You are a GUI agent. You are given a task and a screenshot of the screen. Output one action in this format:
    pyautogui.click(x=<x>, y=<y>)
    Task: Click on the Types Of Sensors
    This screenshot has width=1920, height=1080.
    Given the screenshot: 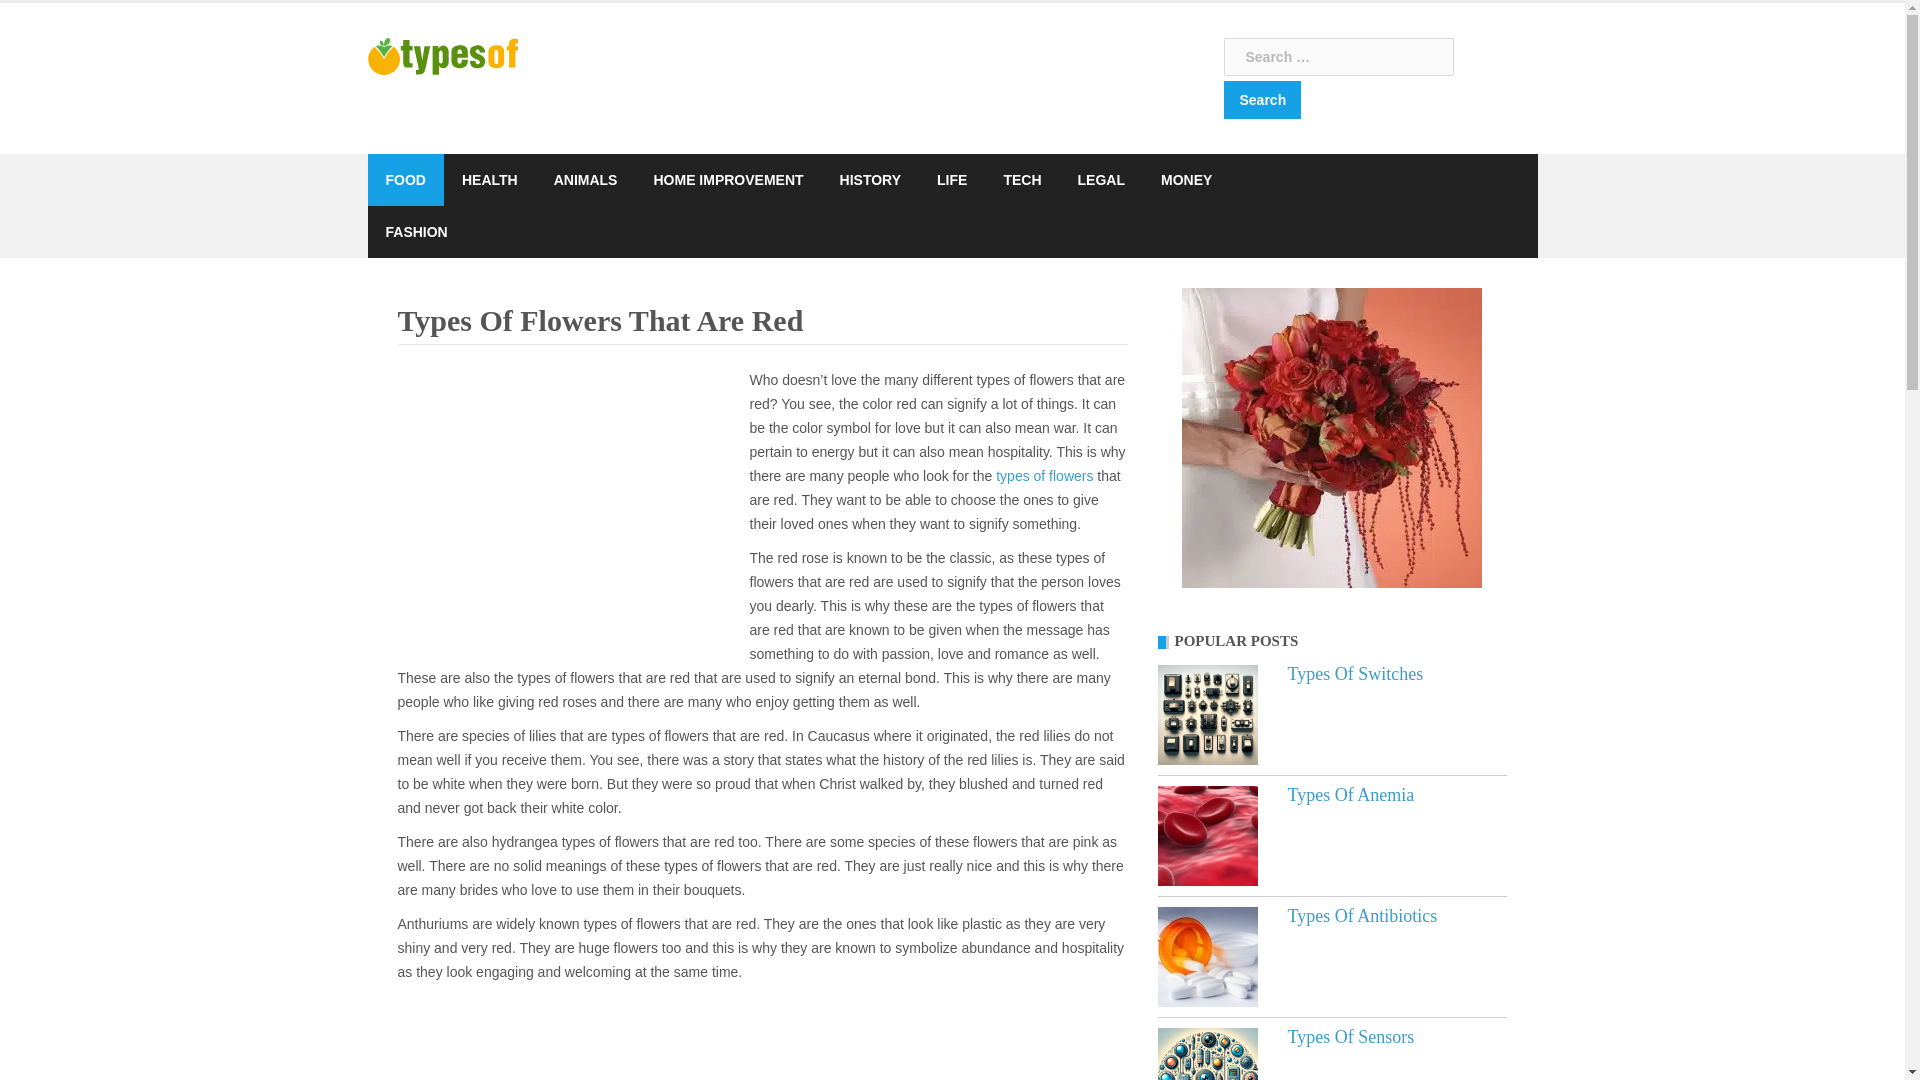 What is the action you would take?
    pyautogui.click(x=1207, y=1054)
    